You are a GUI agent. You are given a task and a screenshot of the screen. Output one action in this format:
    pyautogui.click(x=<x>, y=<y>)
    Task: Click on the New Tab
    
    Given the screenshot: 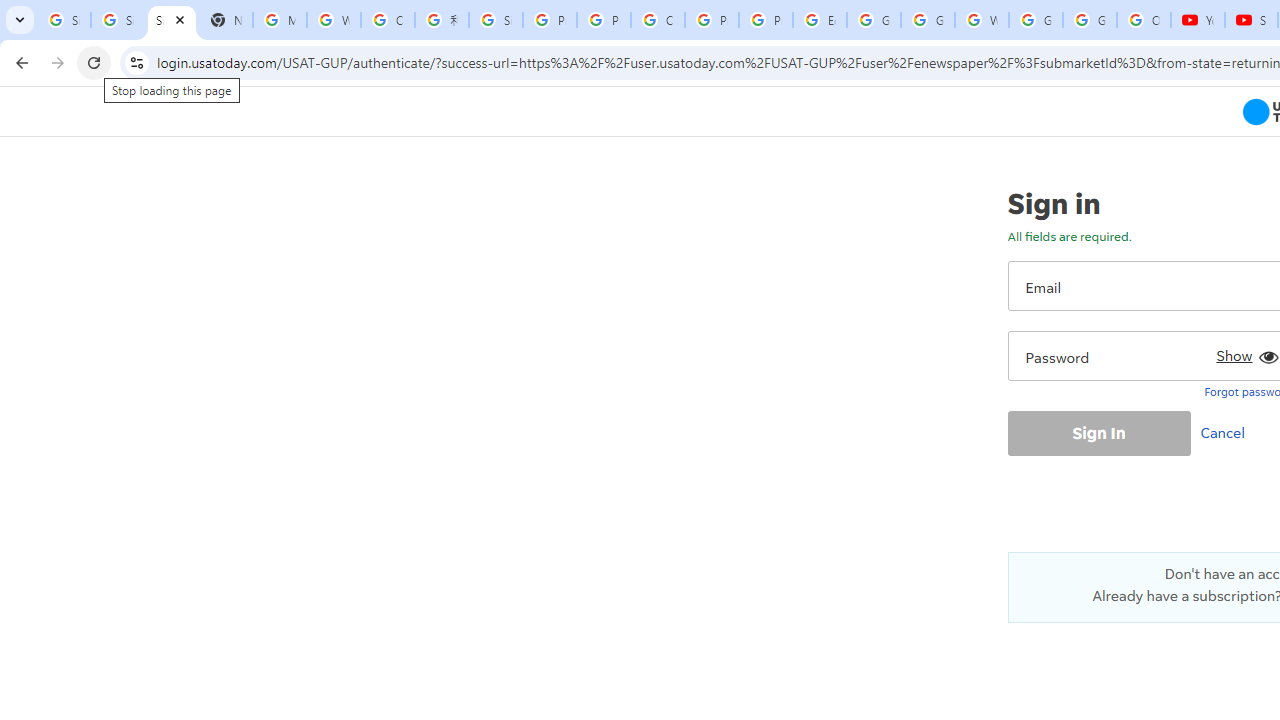 What is the action you would take?
    pyautogui.click(x=226, y=20)
    